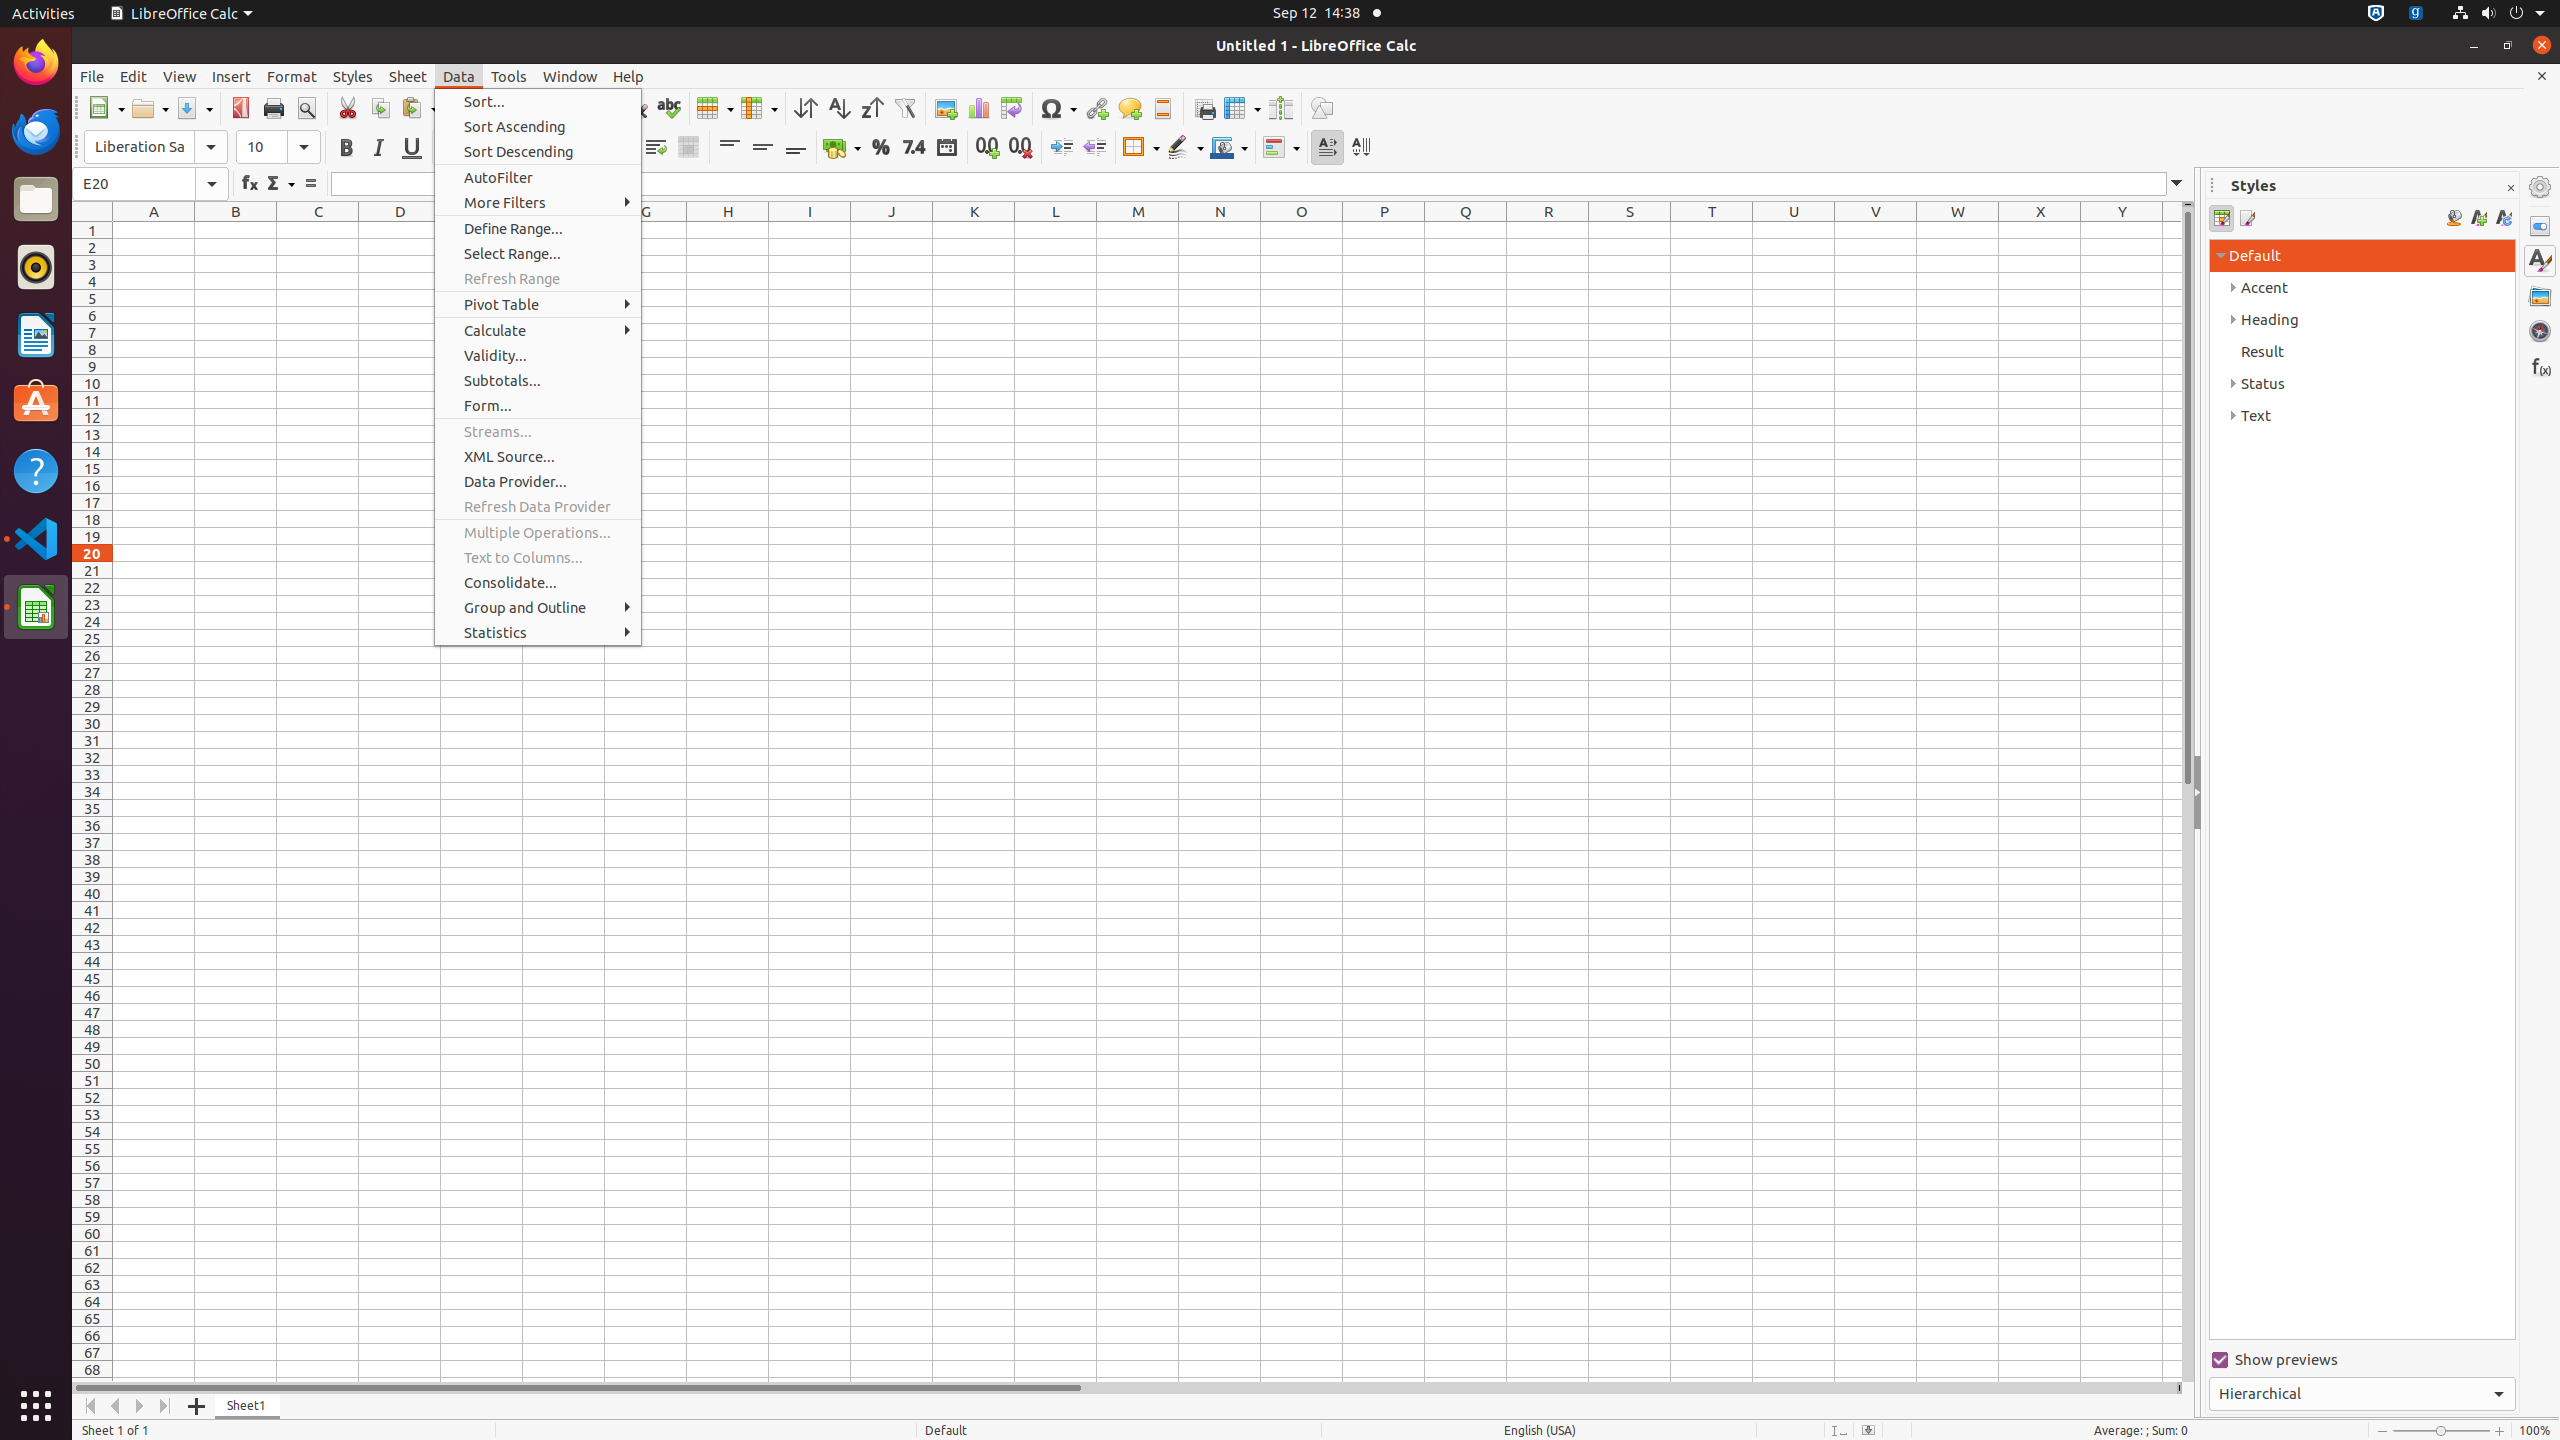  I want to click on Window, so click(570, 76).